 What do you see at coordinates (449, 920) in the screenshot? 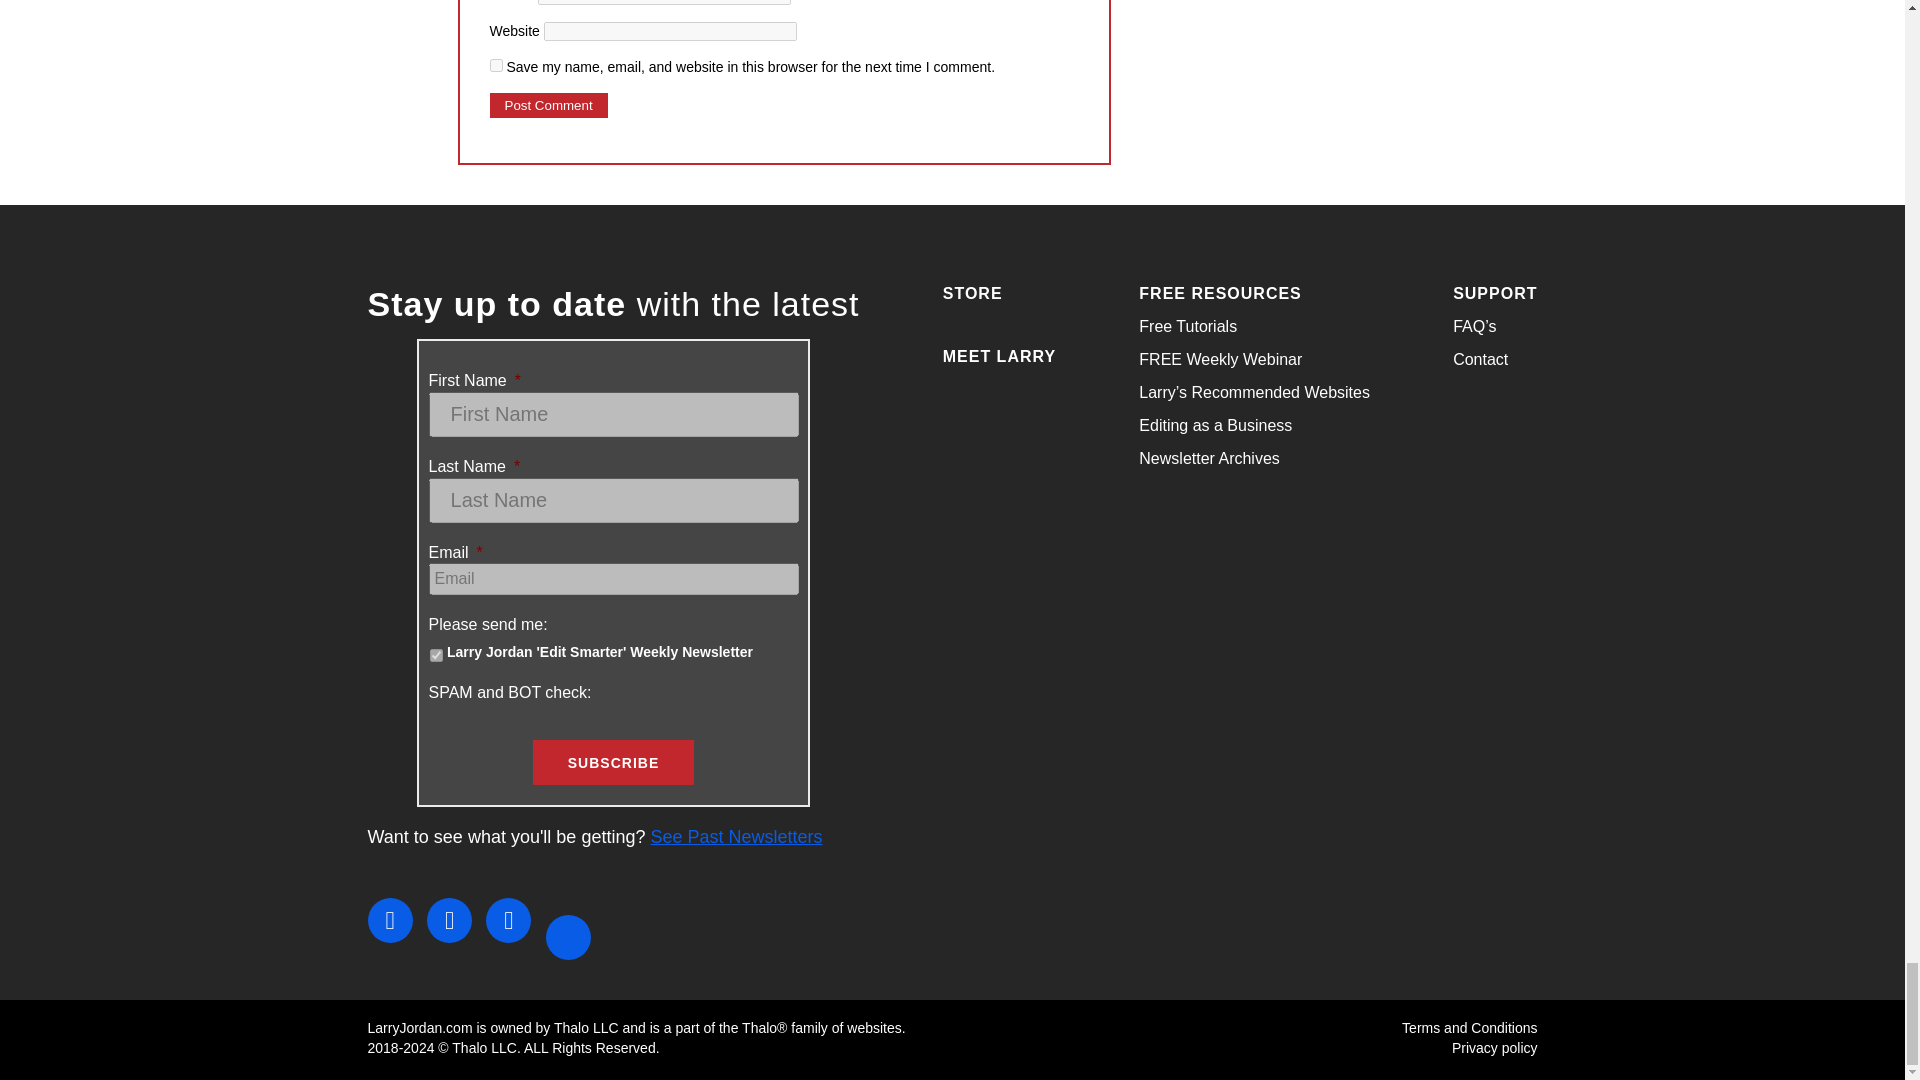
I see `Twitter` at bounding box center [449, 920].